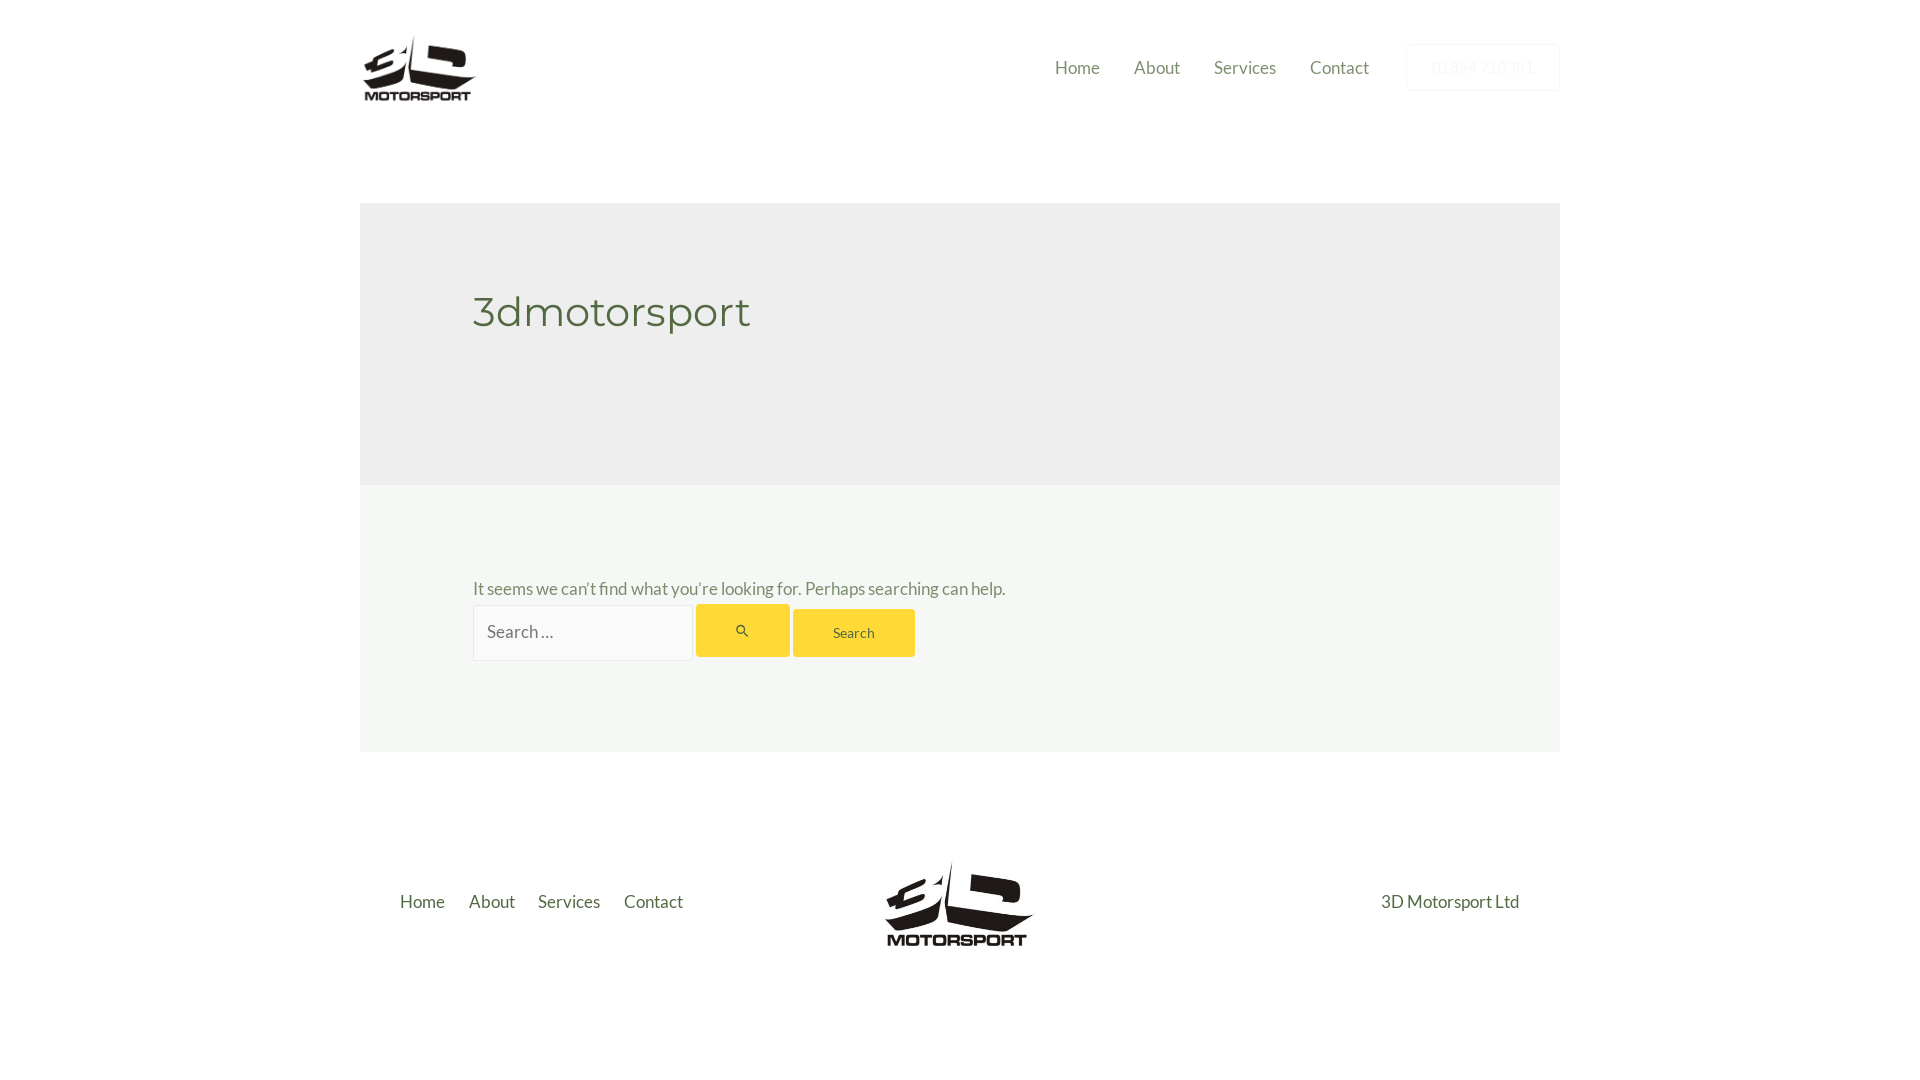 The width and height of the screenshot is (1920, 1080). Describe the element at coordinates (495, 902) in the screenshot. I see `About` at that location.